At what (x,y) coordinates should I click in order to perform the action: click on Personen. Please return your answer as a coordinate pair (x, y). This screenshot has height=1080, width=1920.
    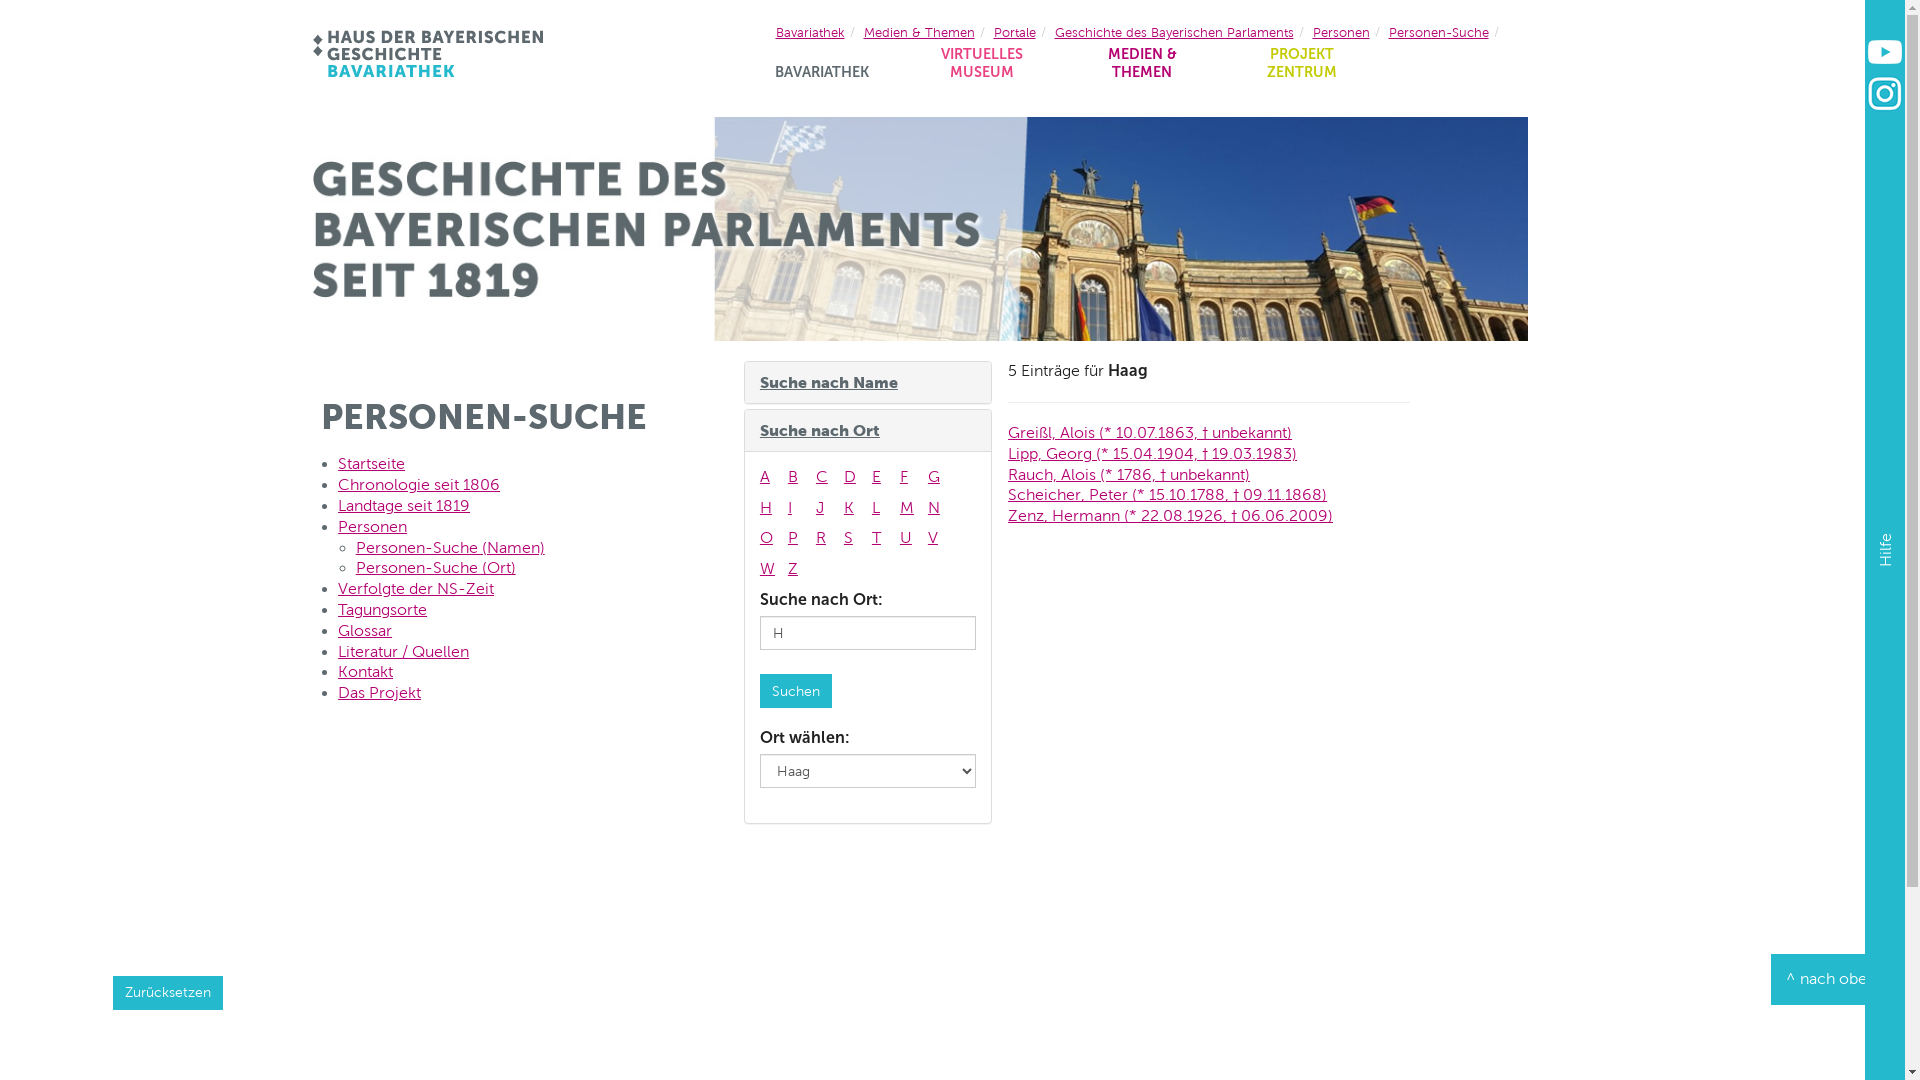
    Looking at the image, I should click on (1340, 32).